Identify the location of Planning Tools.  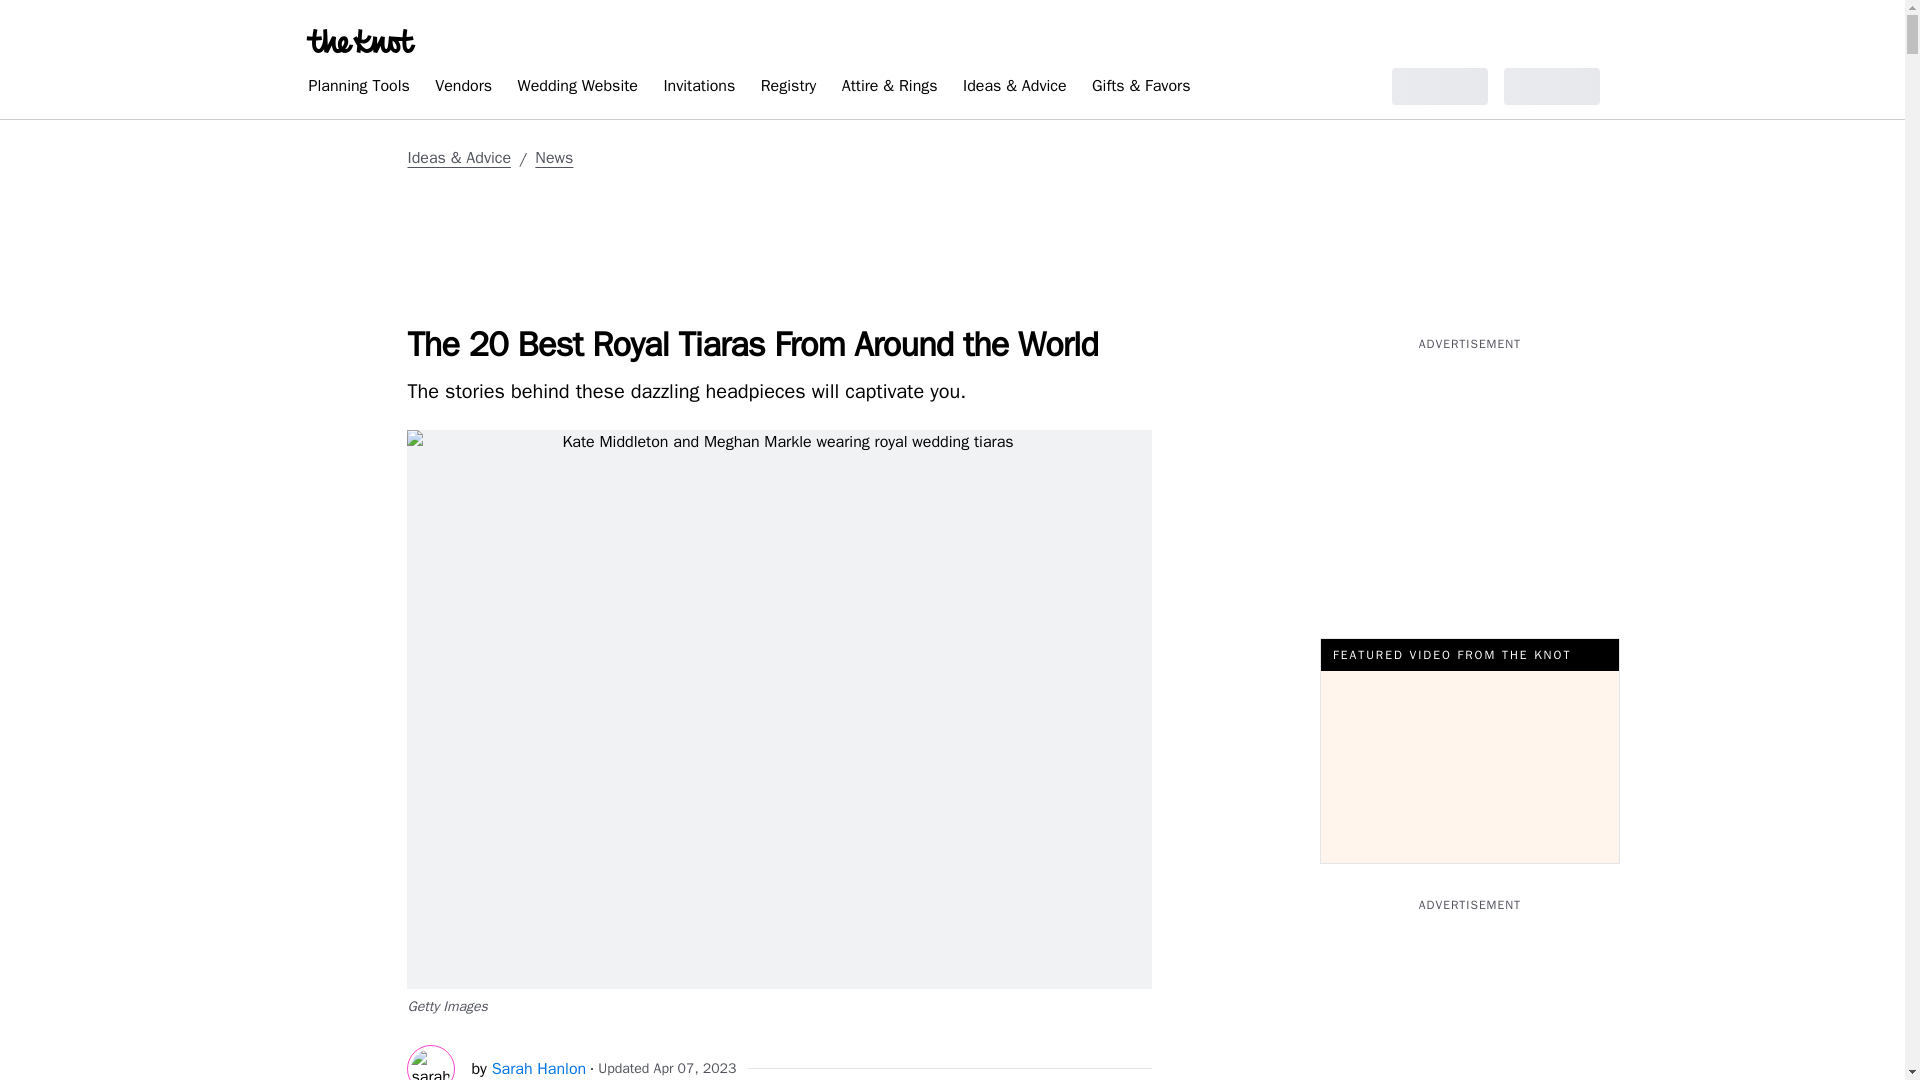
(358, 89).